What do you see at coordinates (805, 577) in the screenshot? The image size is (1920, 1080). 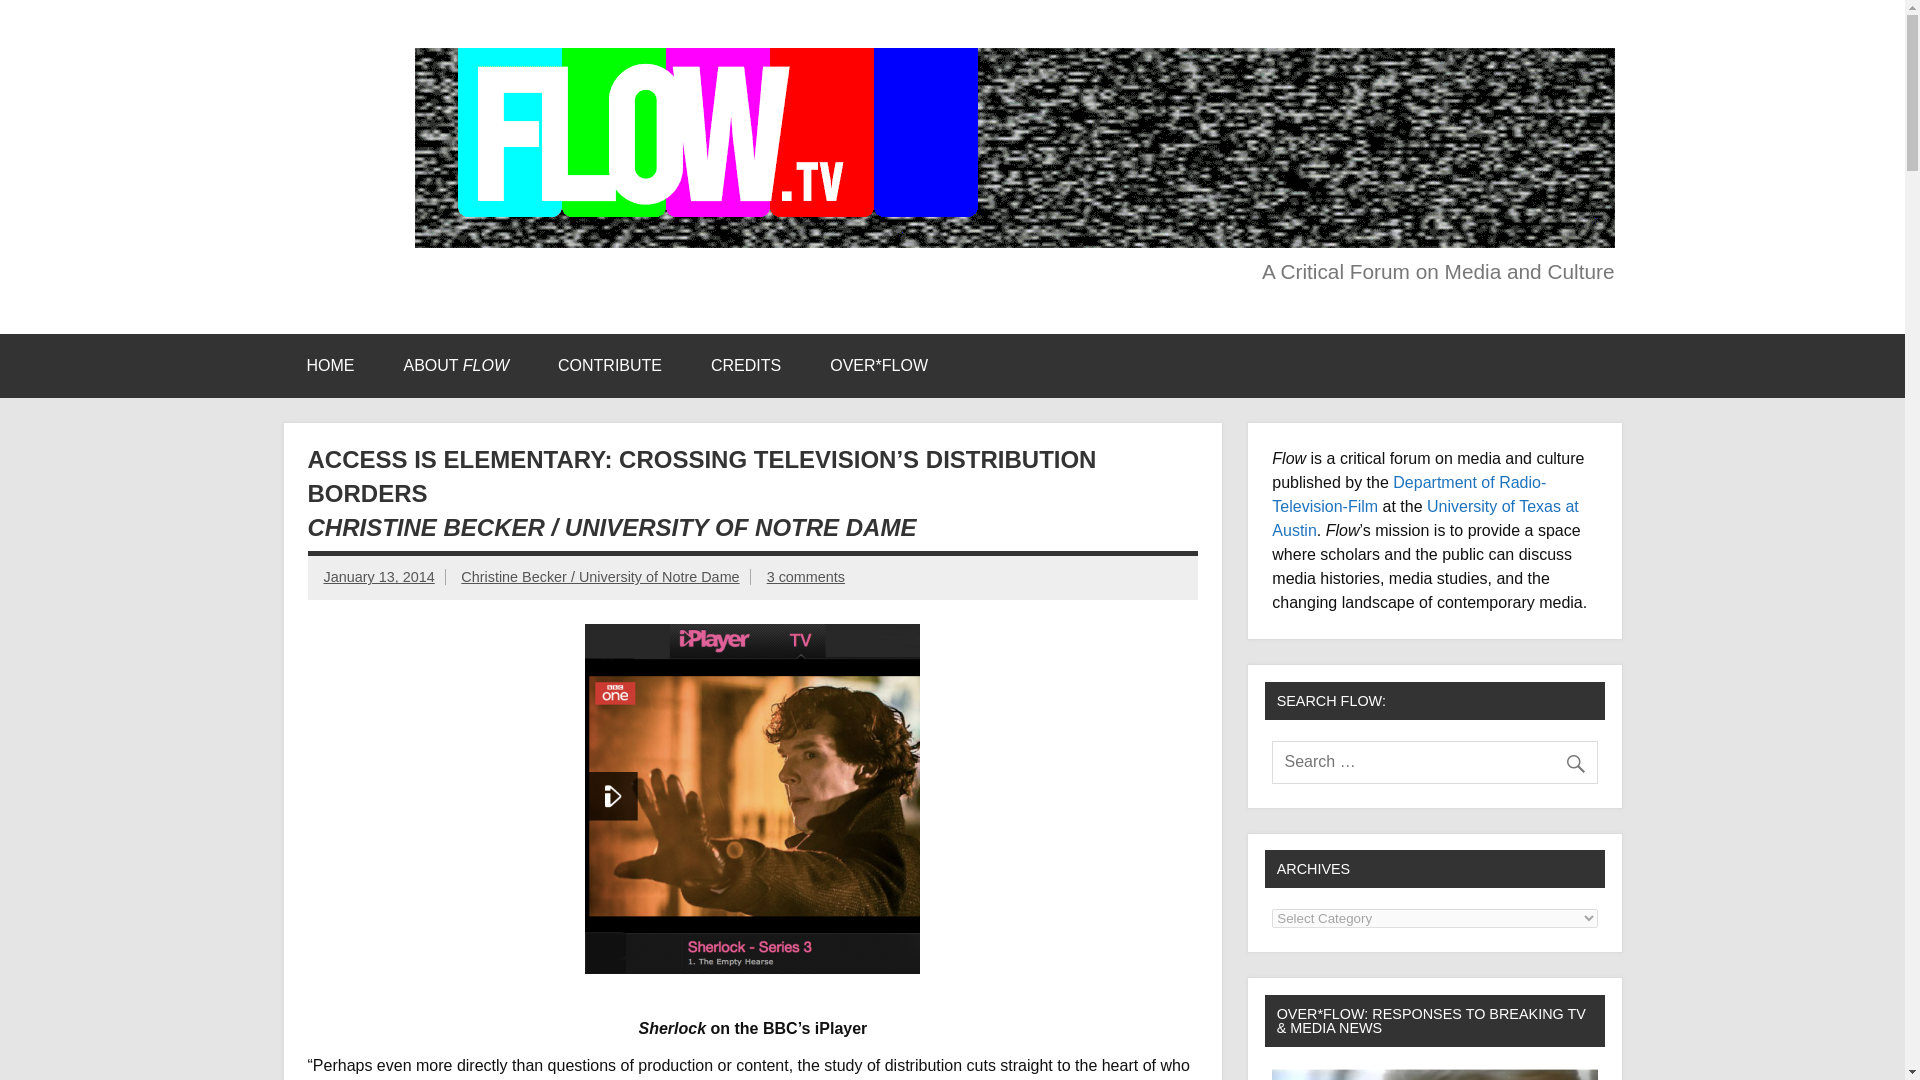 I see `3 comments` at bounding box center [805, 577].